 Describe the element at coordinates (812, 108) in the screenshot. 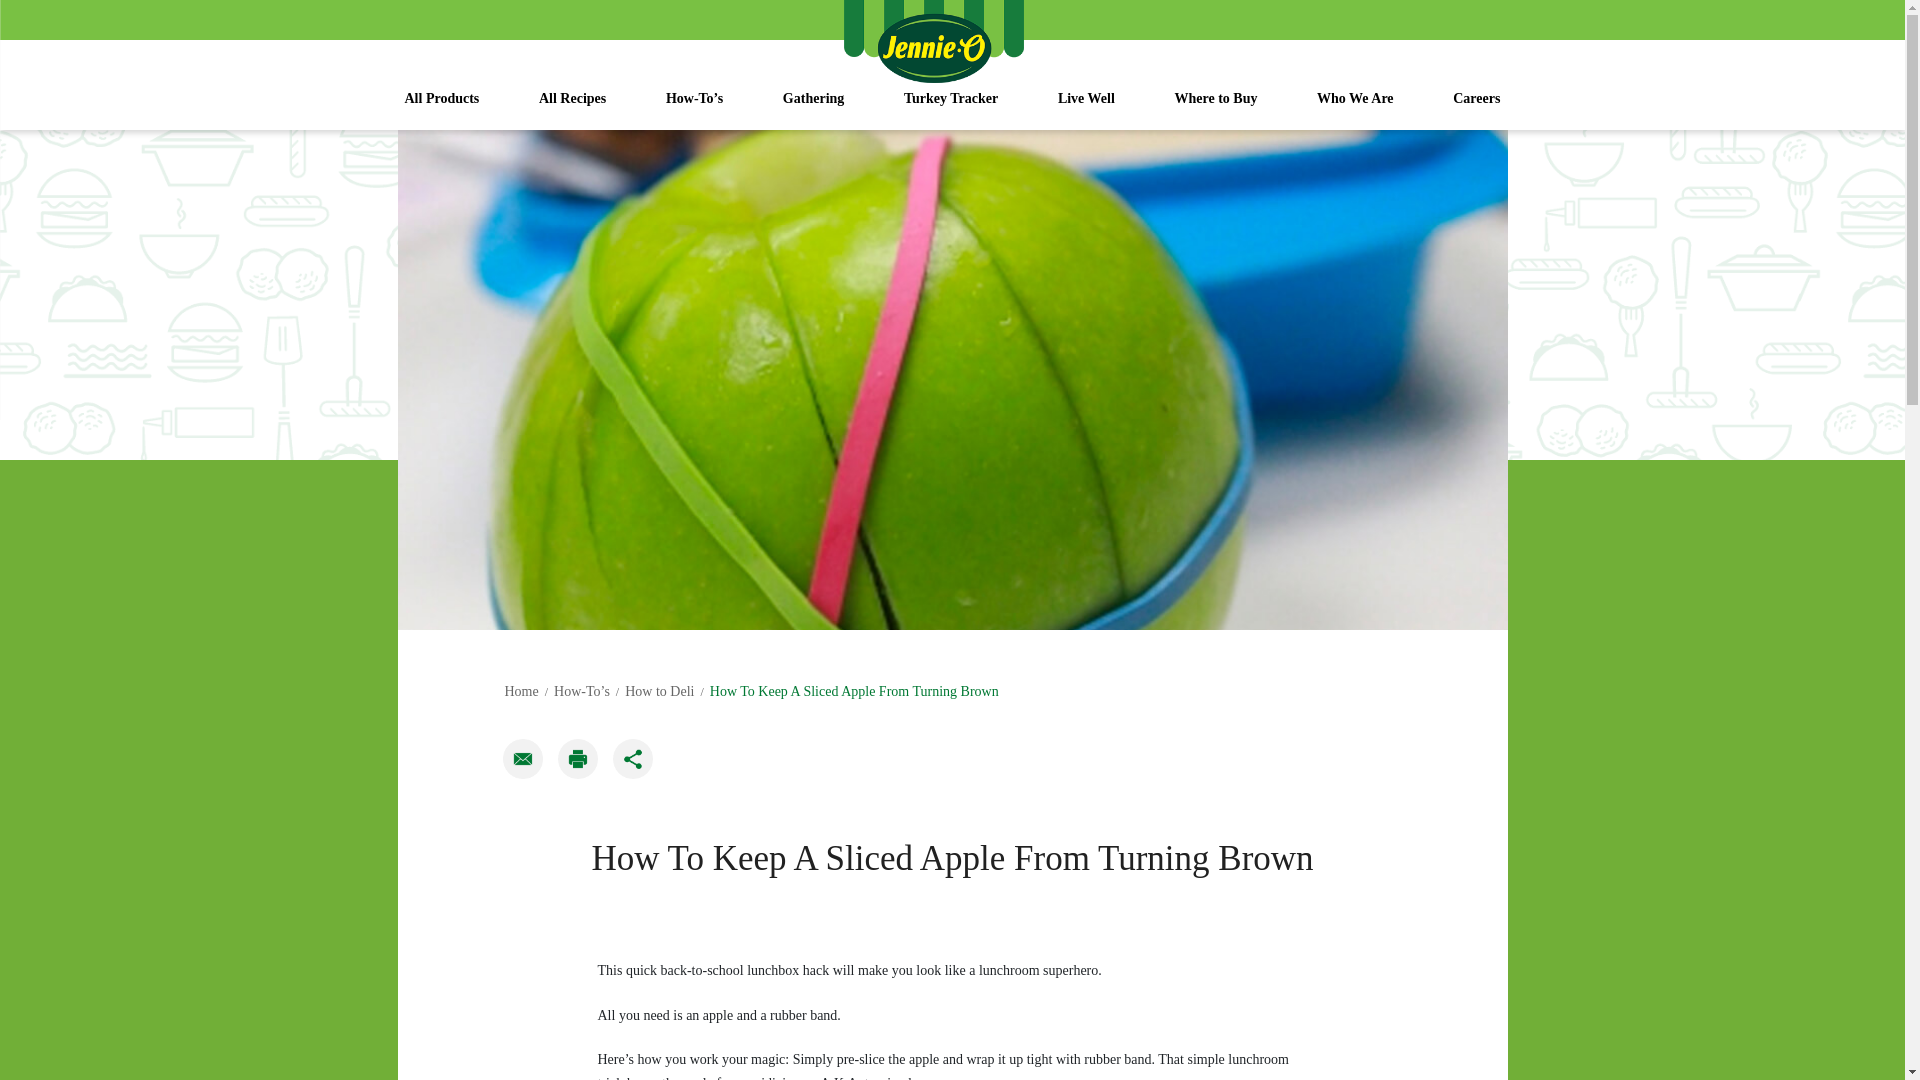

I see `Gathering` at that location.